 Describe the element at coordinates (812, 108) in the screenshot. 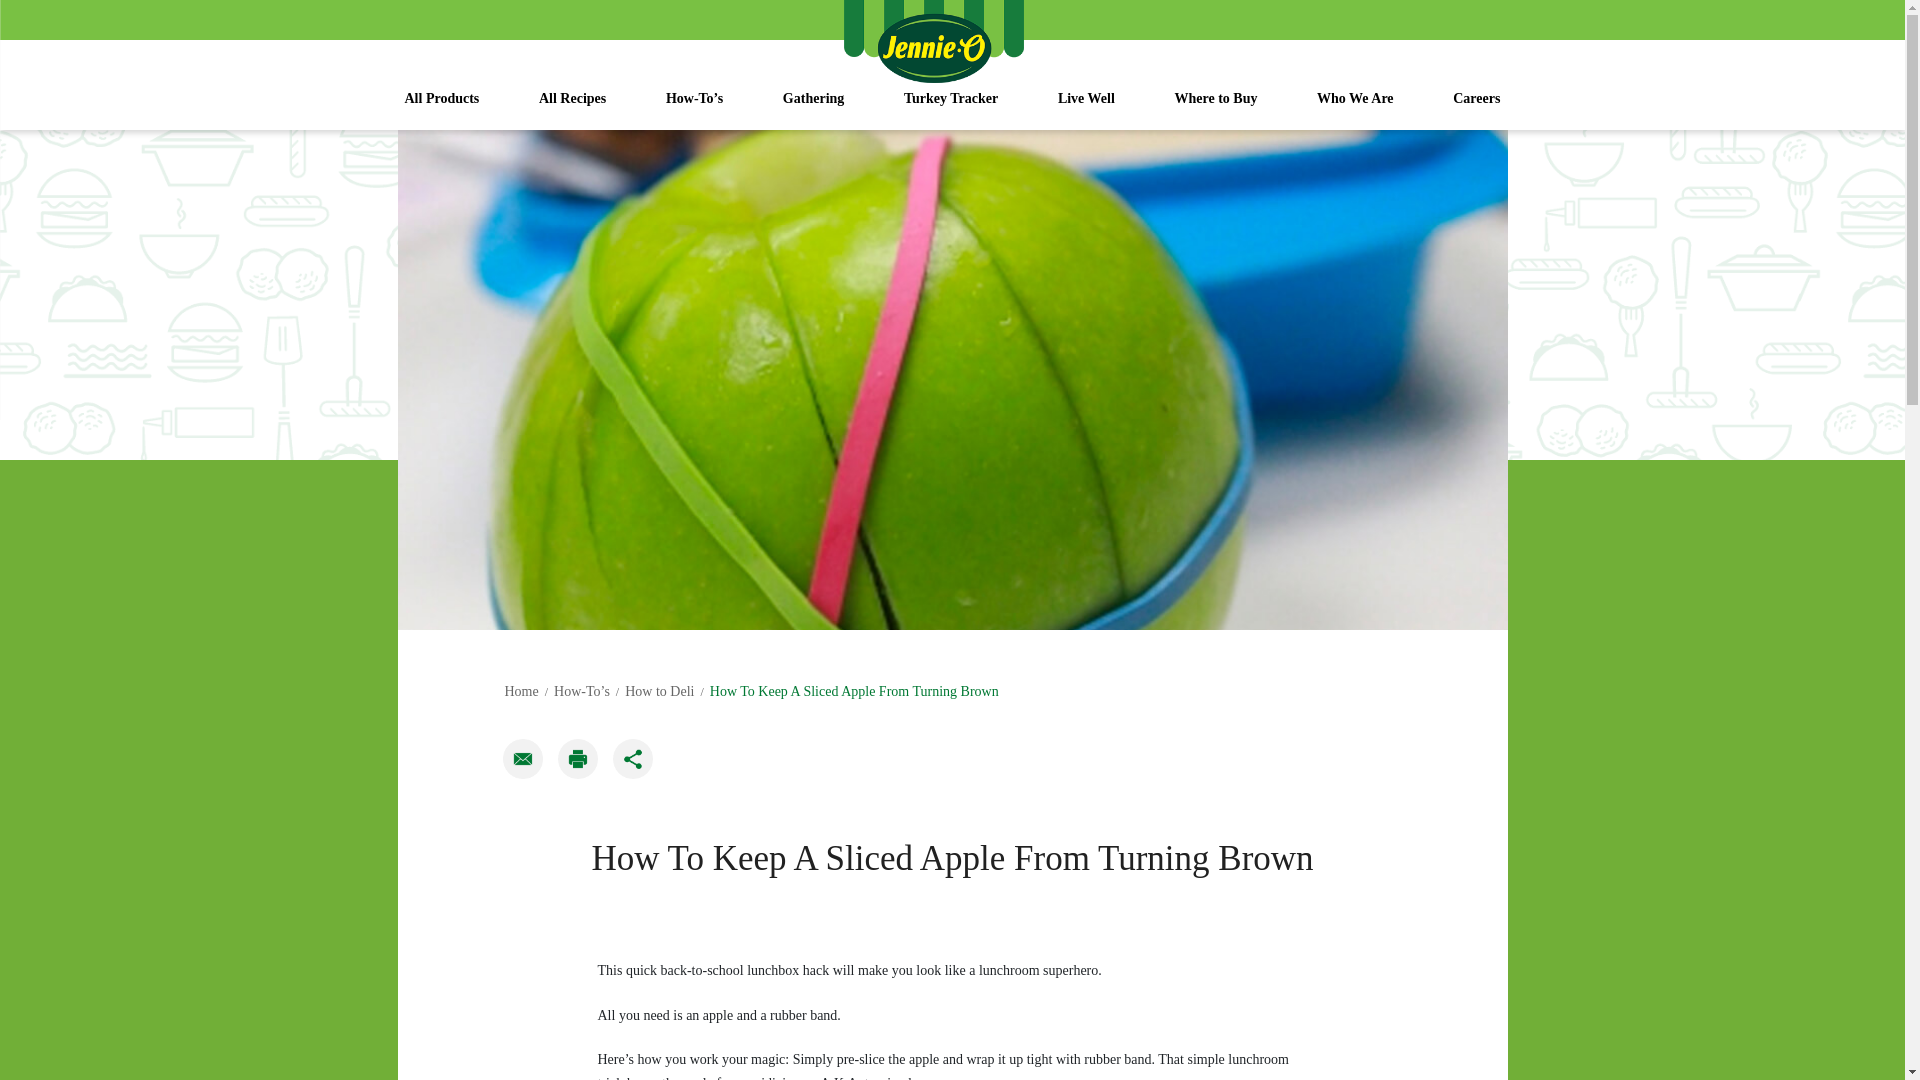

I see `Gathering` at that location.